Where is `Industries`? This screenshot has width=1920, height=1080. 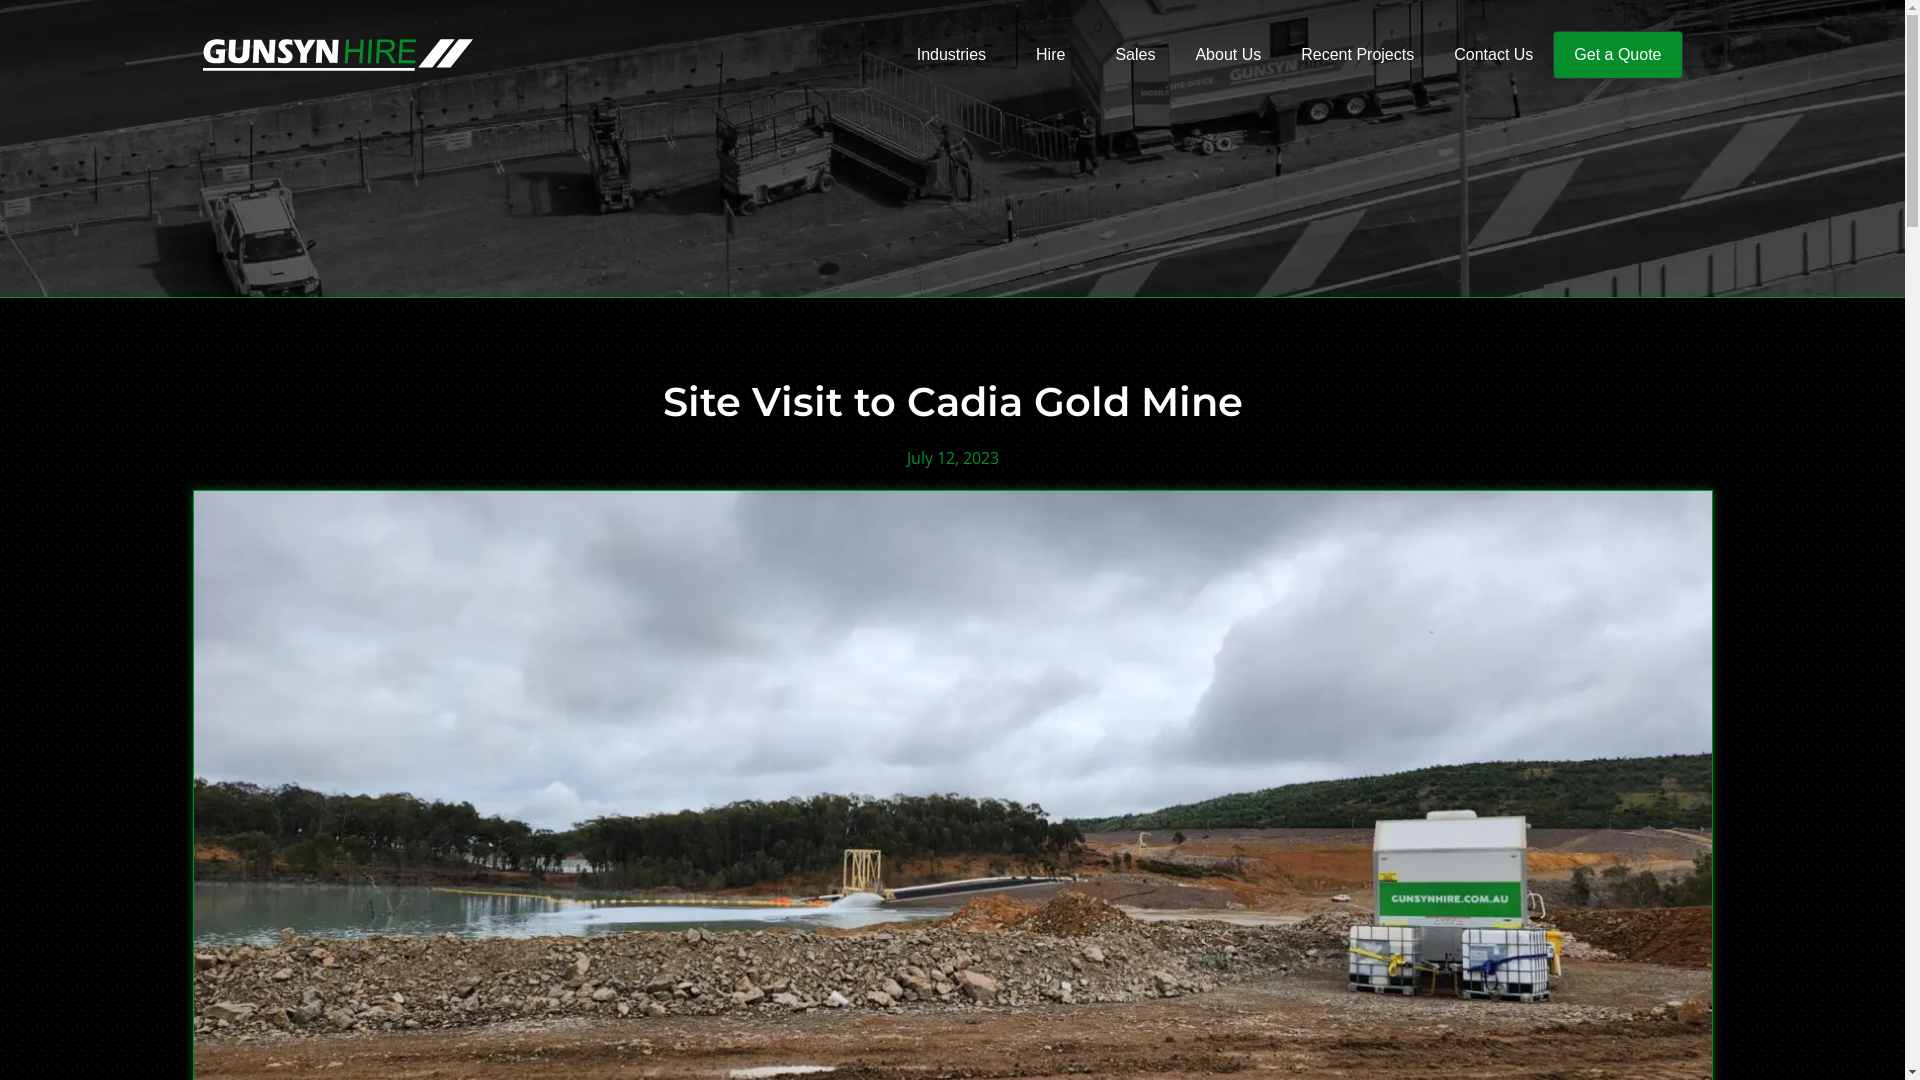
Industries is located at coordinates (956, 55).